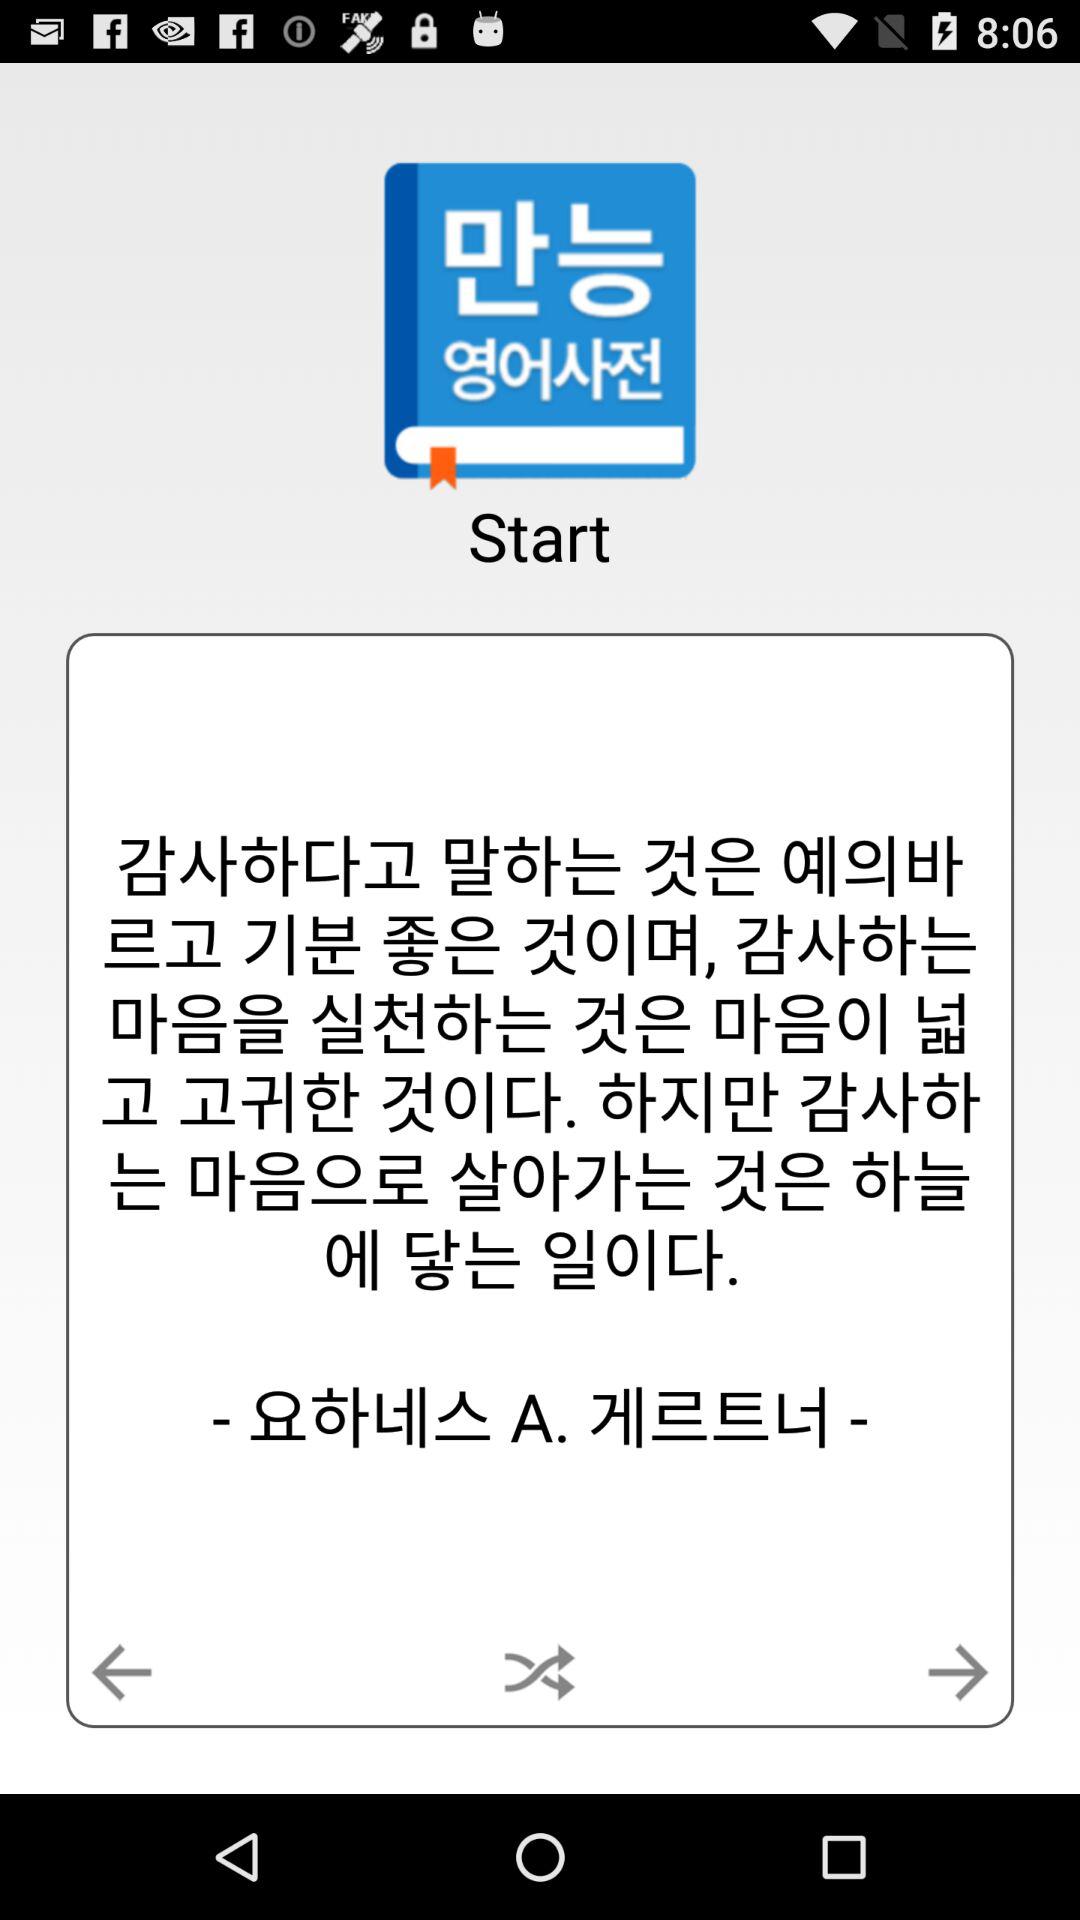  I want to click on open item at the center, so click(540, 1141).